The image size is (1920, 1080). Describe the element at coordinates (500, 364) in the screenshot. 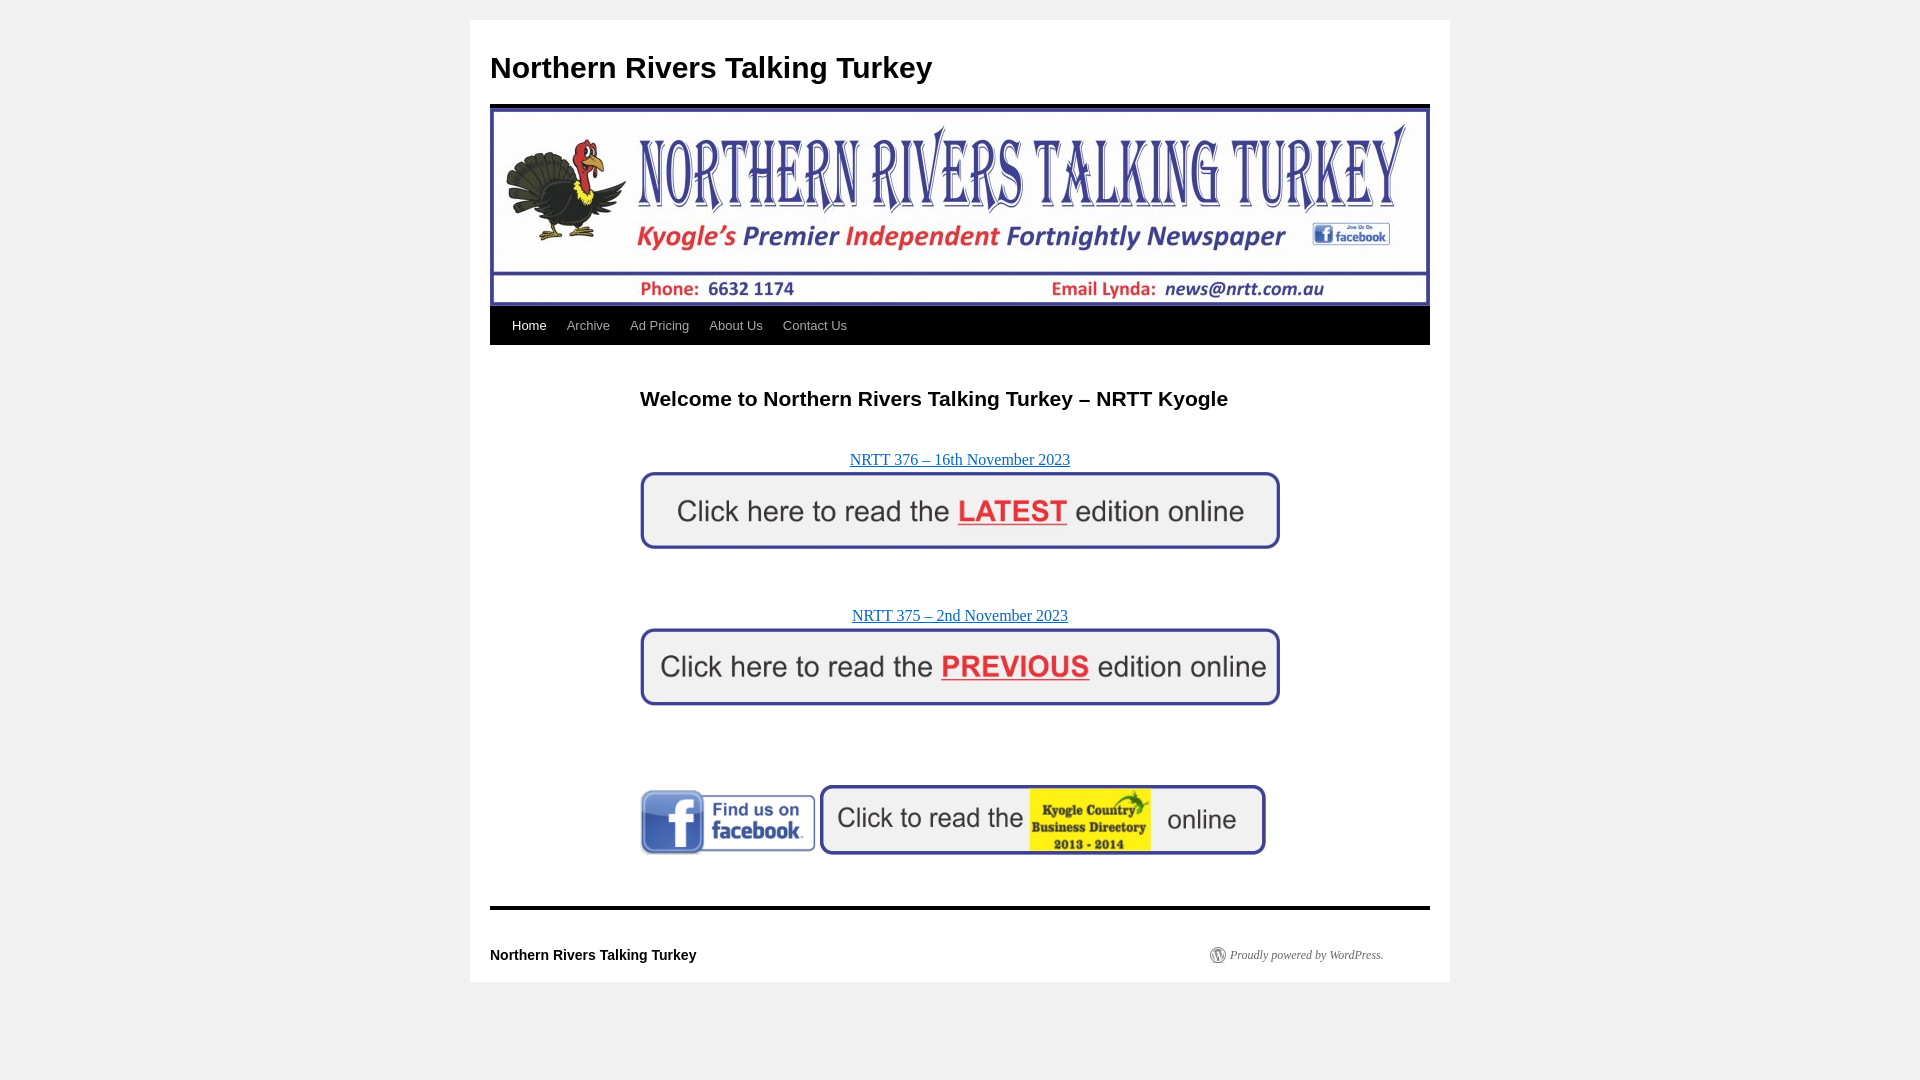

I see `Skip to content` at that location.